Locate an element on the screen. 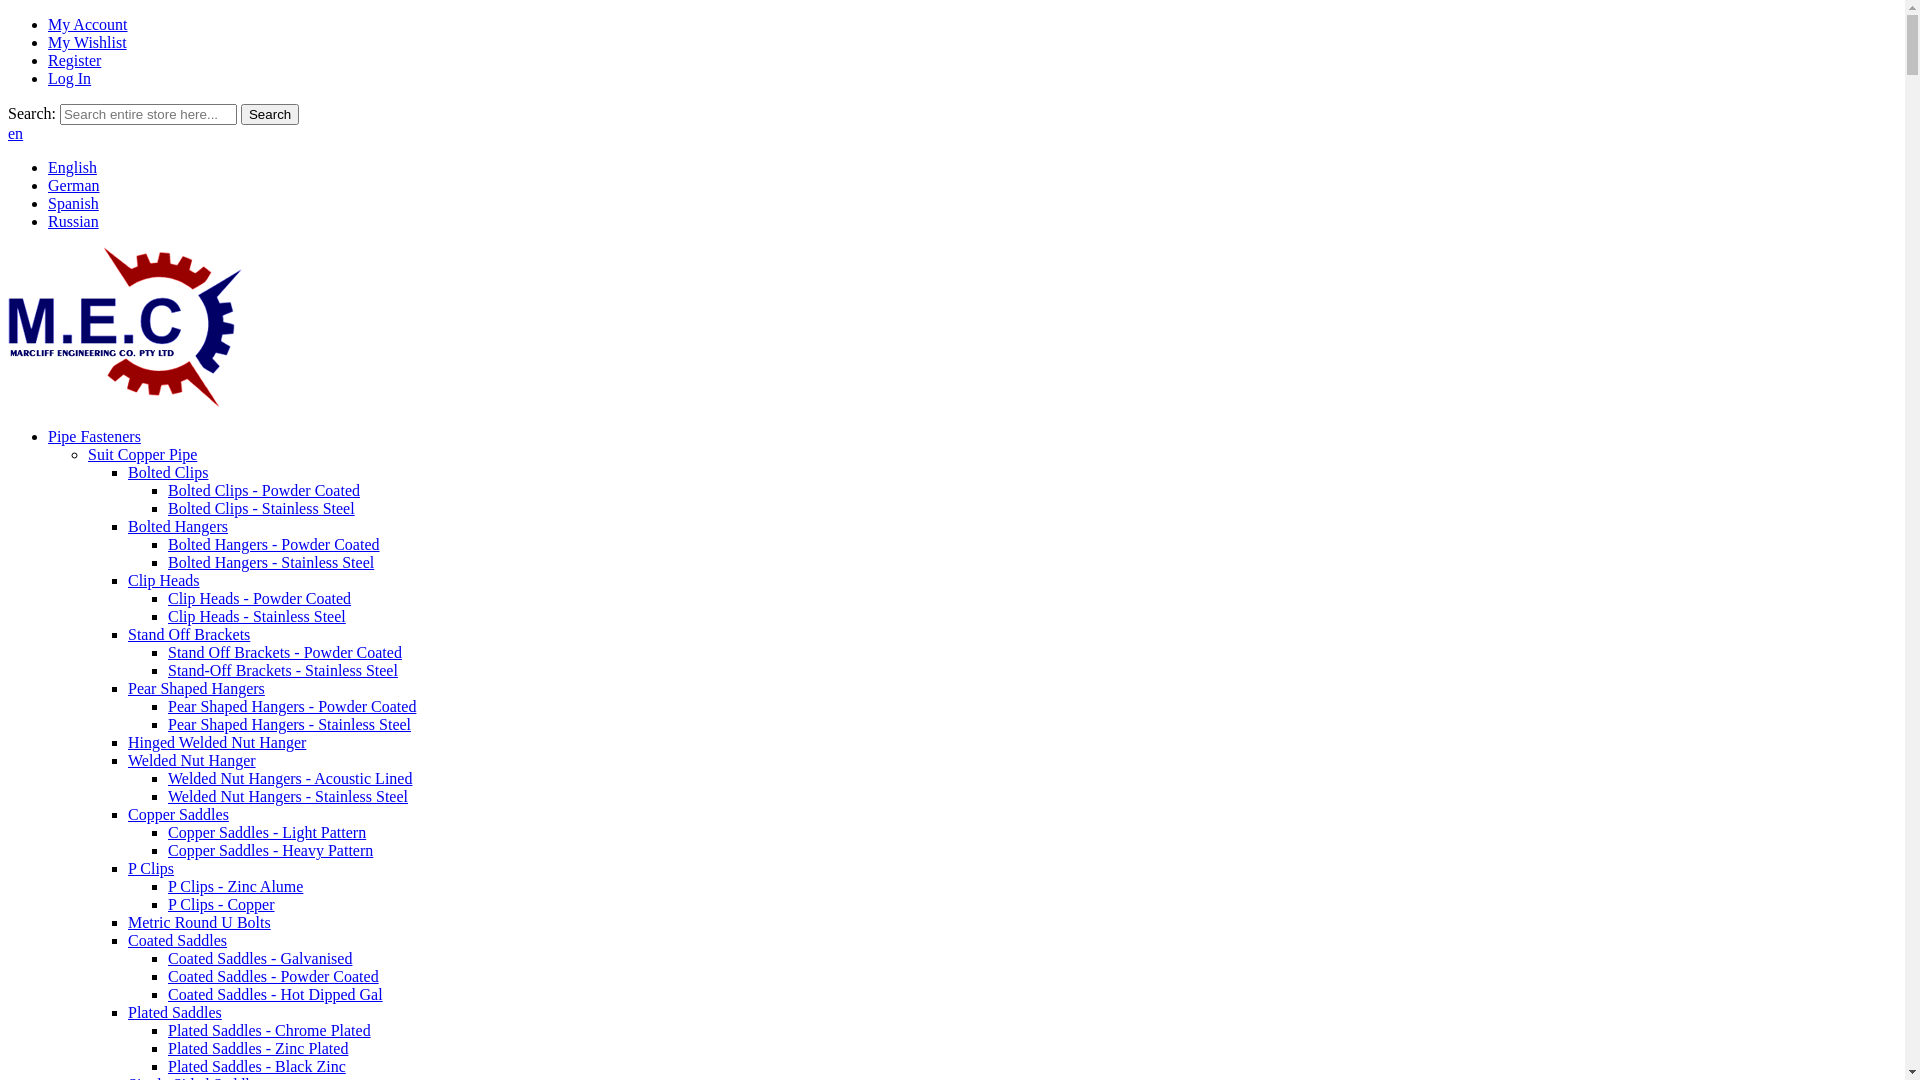  Bolted Hangers - Stainless Steel is located at coordinates (271, 562).